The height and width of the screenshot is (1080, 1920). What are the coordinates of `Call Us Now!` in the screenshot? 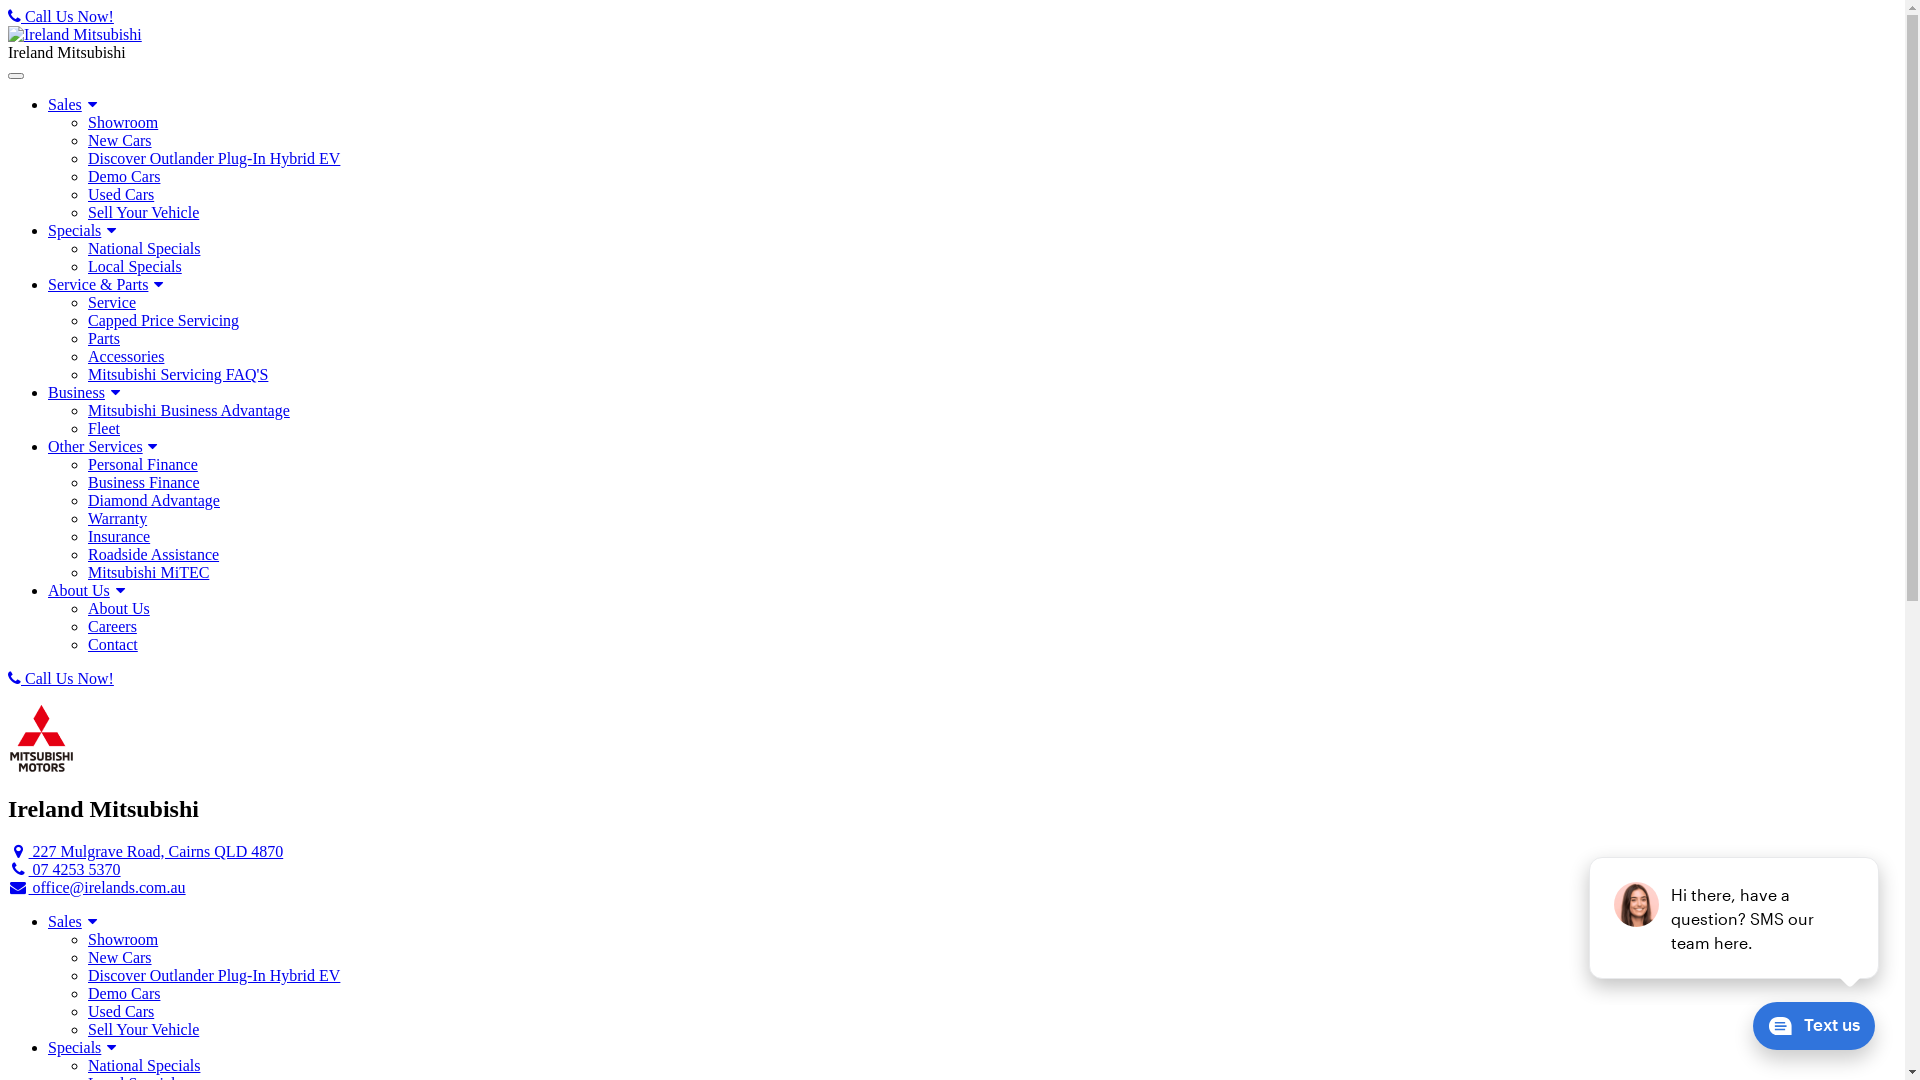 It's located at (952, 17).